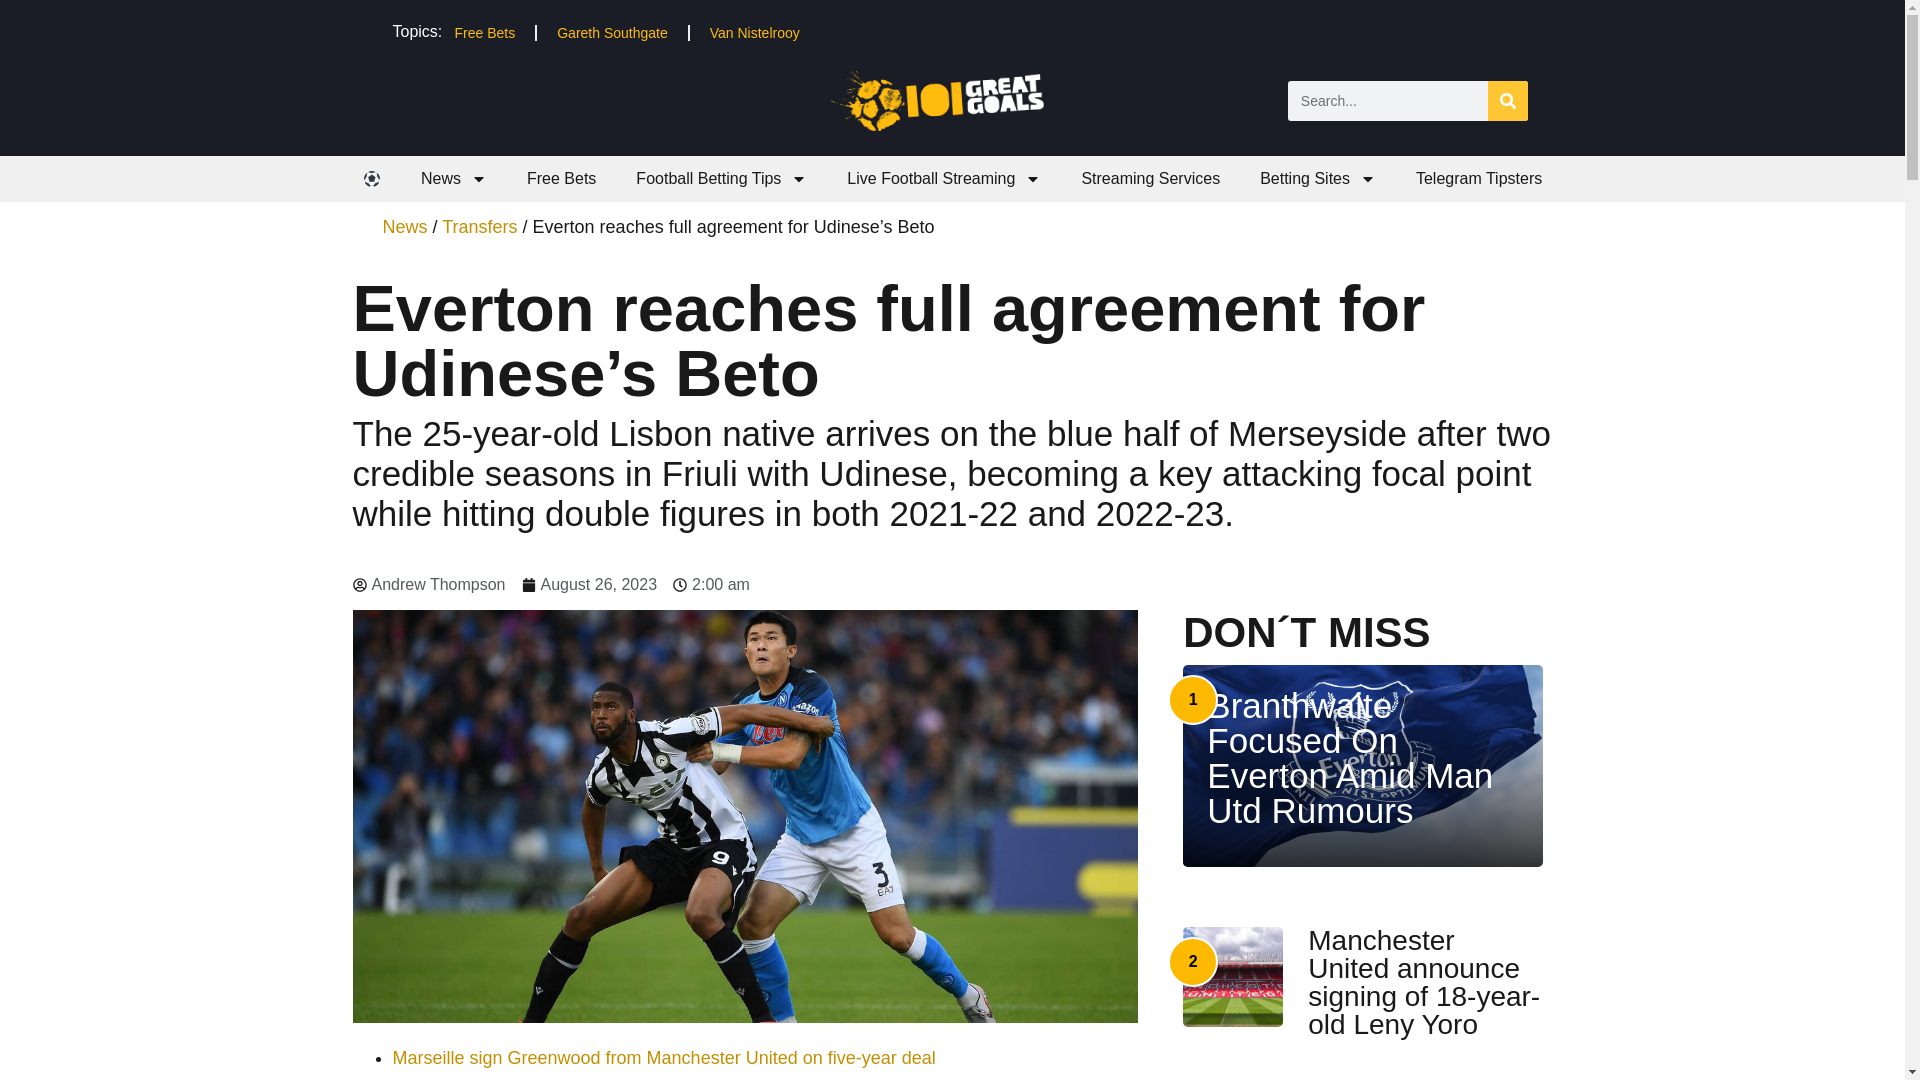 This screenshot has height=1080, width=1920. Describe the element at coordinates (454, 178) in the screenshot. I see `News` at that location.